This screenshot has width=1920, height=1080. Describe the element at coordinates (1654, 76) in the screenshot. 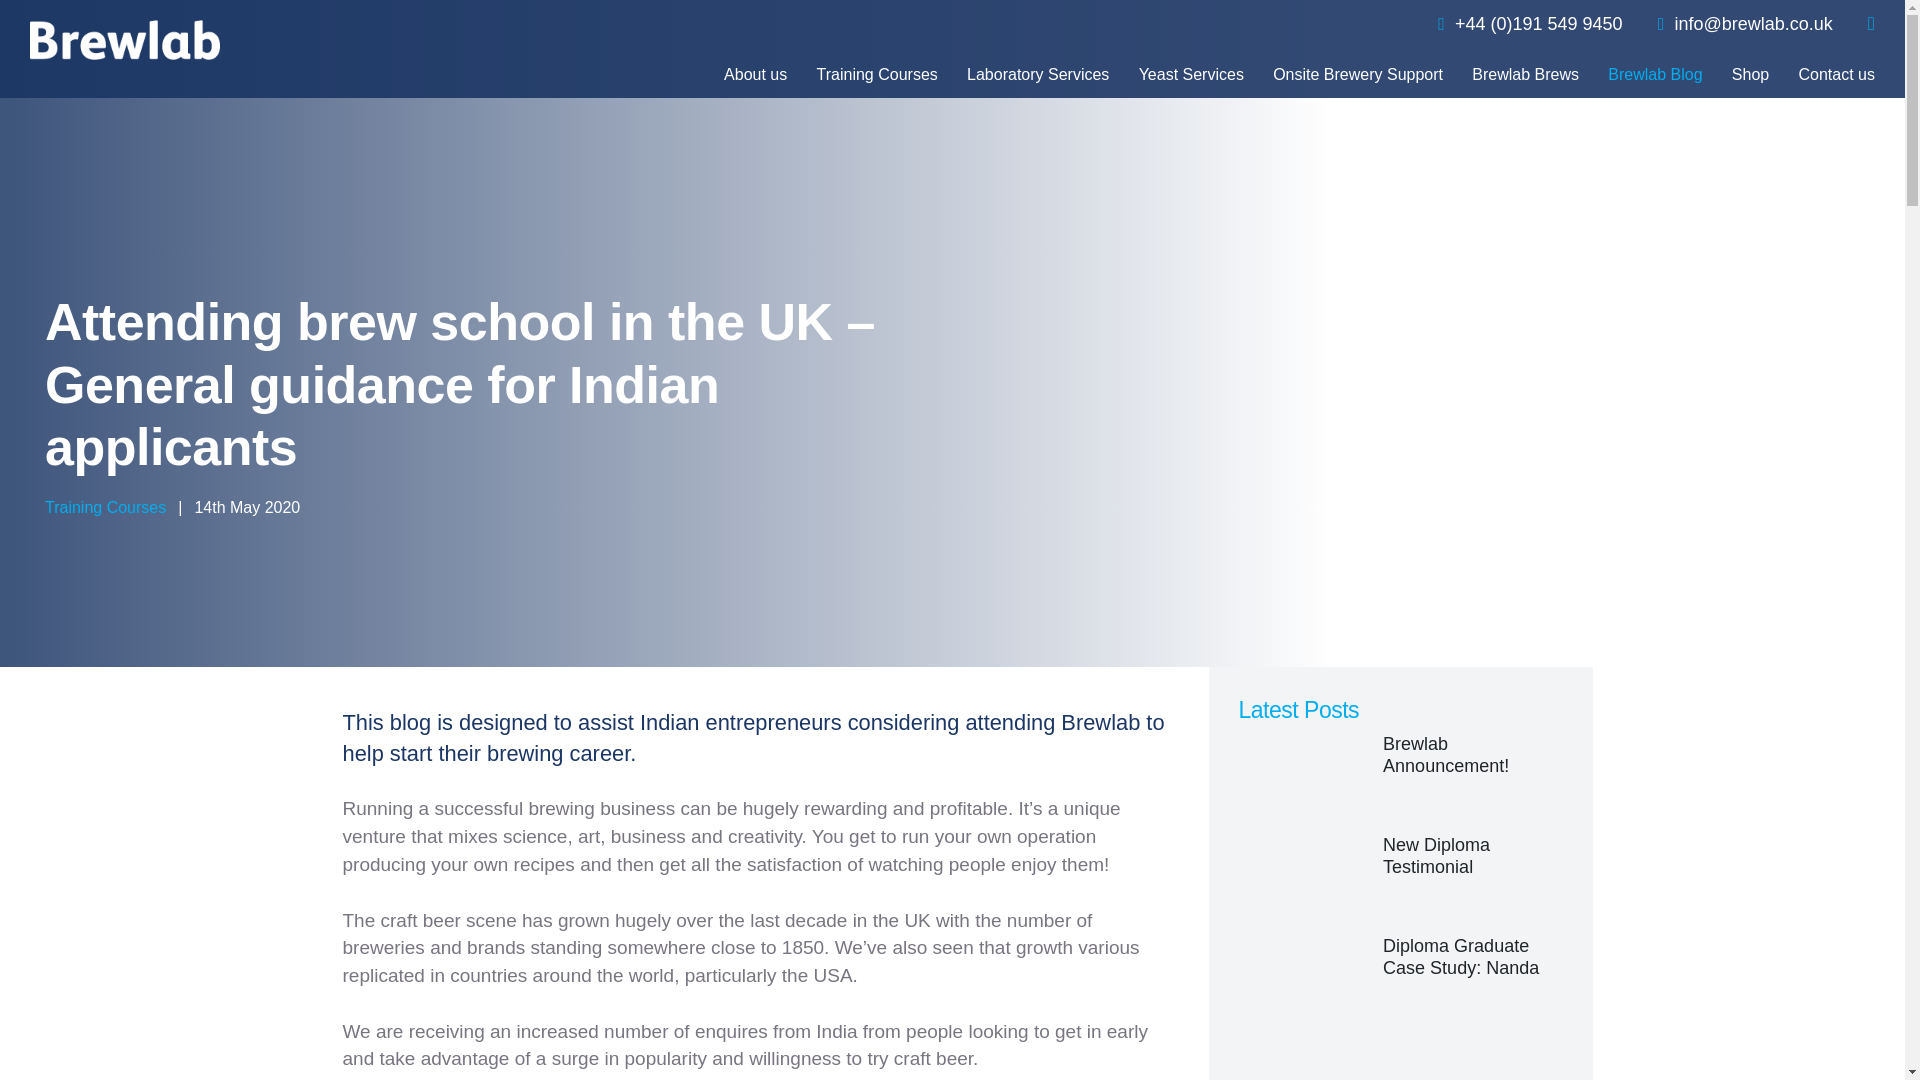

I see `Brewlab Blog` at that location.